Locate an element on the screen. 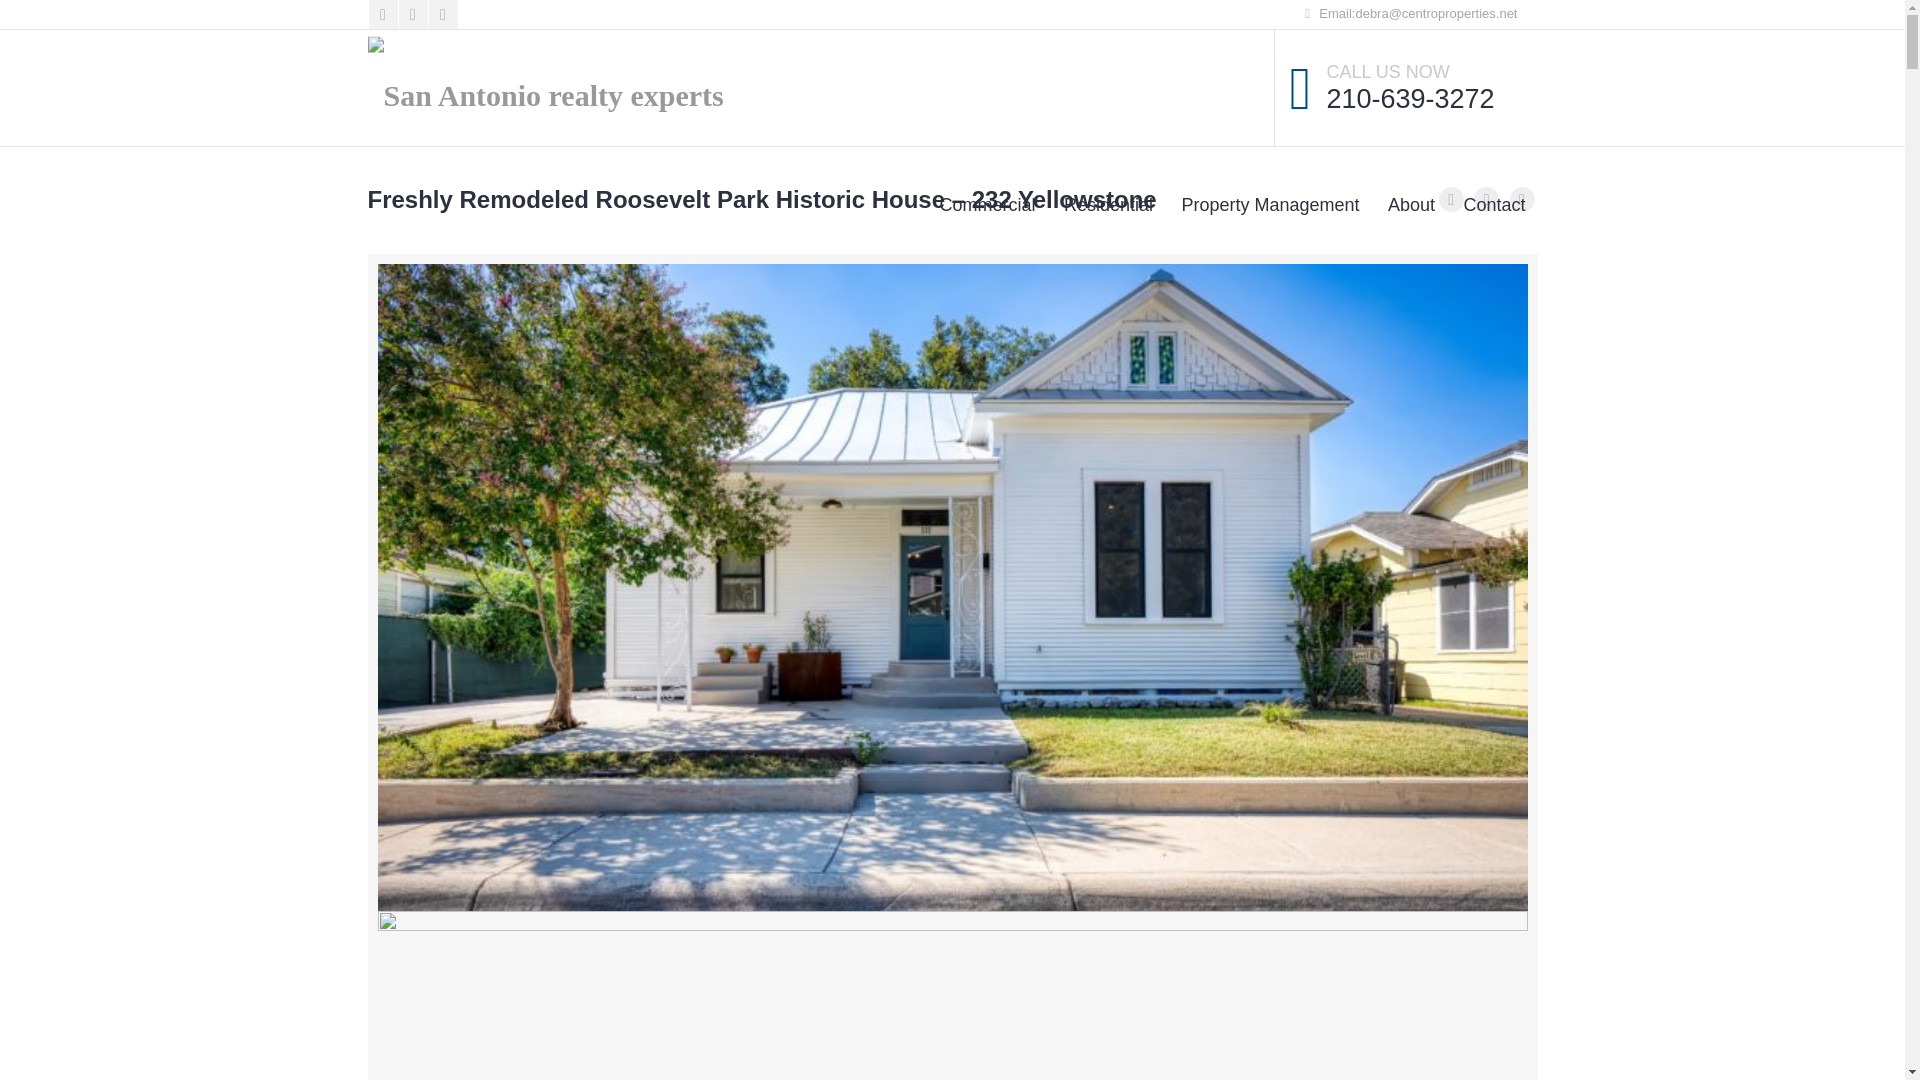 The width and height of the screenshot is (1920, 1080). Share on LinkedIn is located at coordinates (1522, 198).